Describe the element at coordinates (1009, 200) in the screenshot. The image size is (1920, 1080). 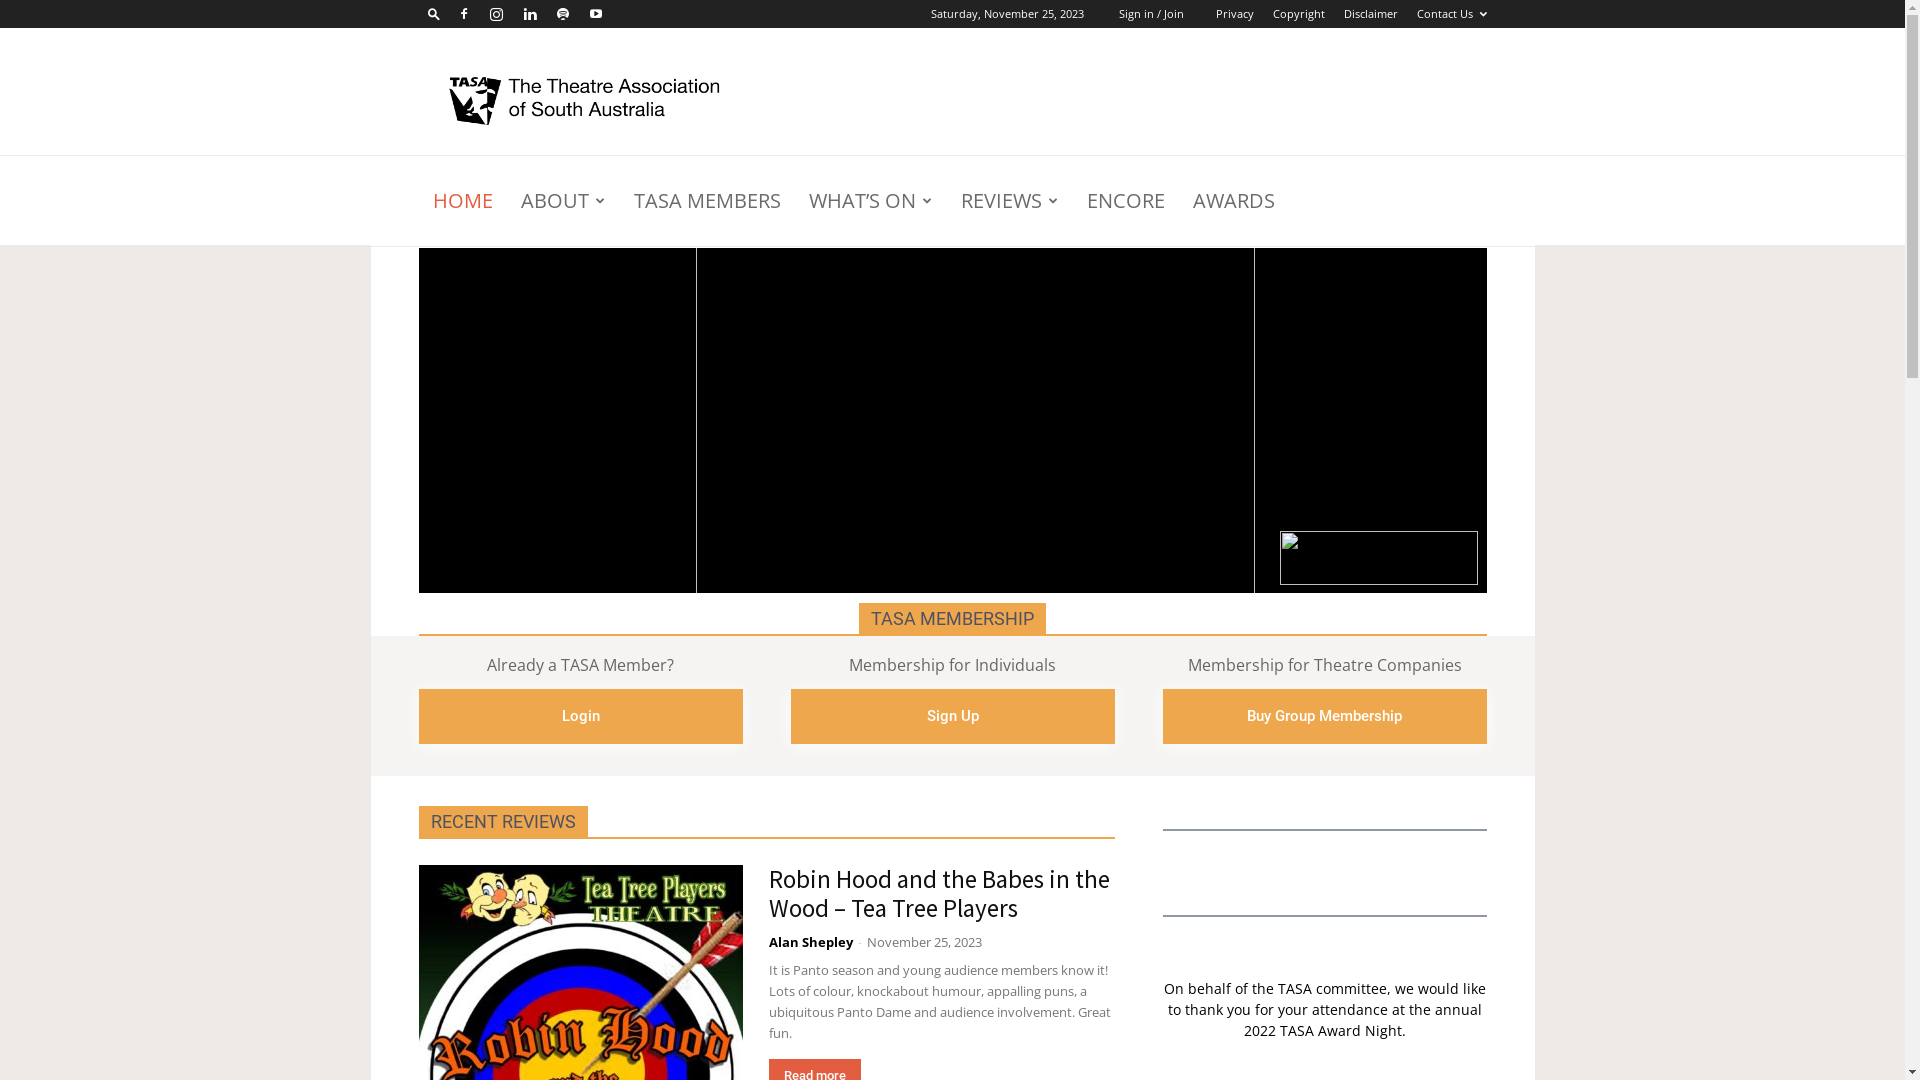
I see `REVIEWS` at that location.